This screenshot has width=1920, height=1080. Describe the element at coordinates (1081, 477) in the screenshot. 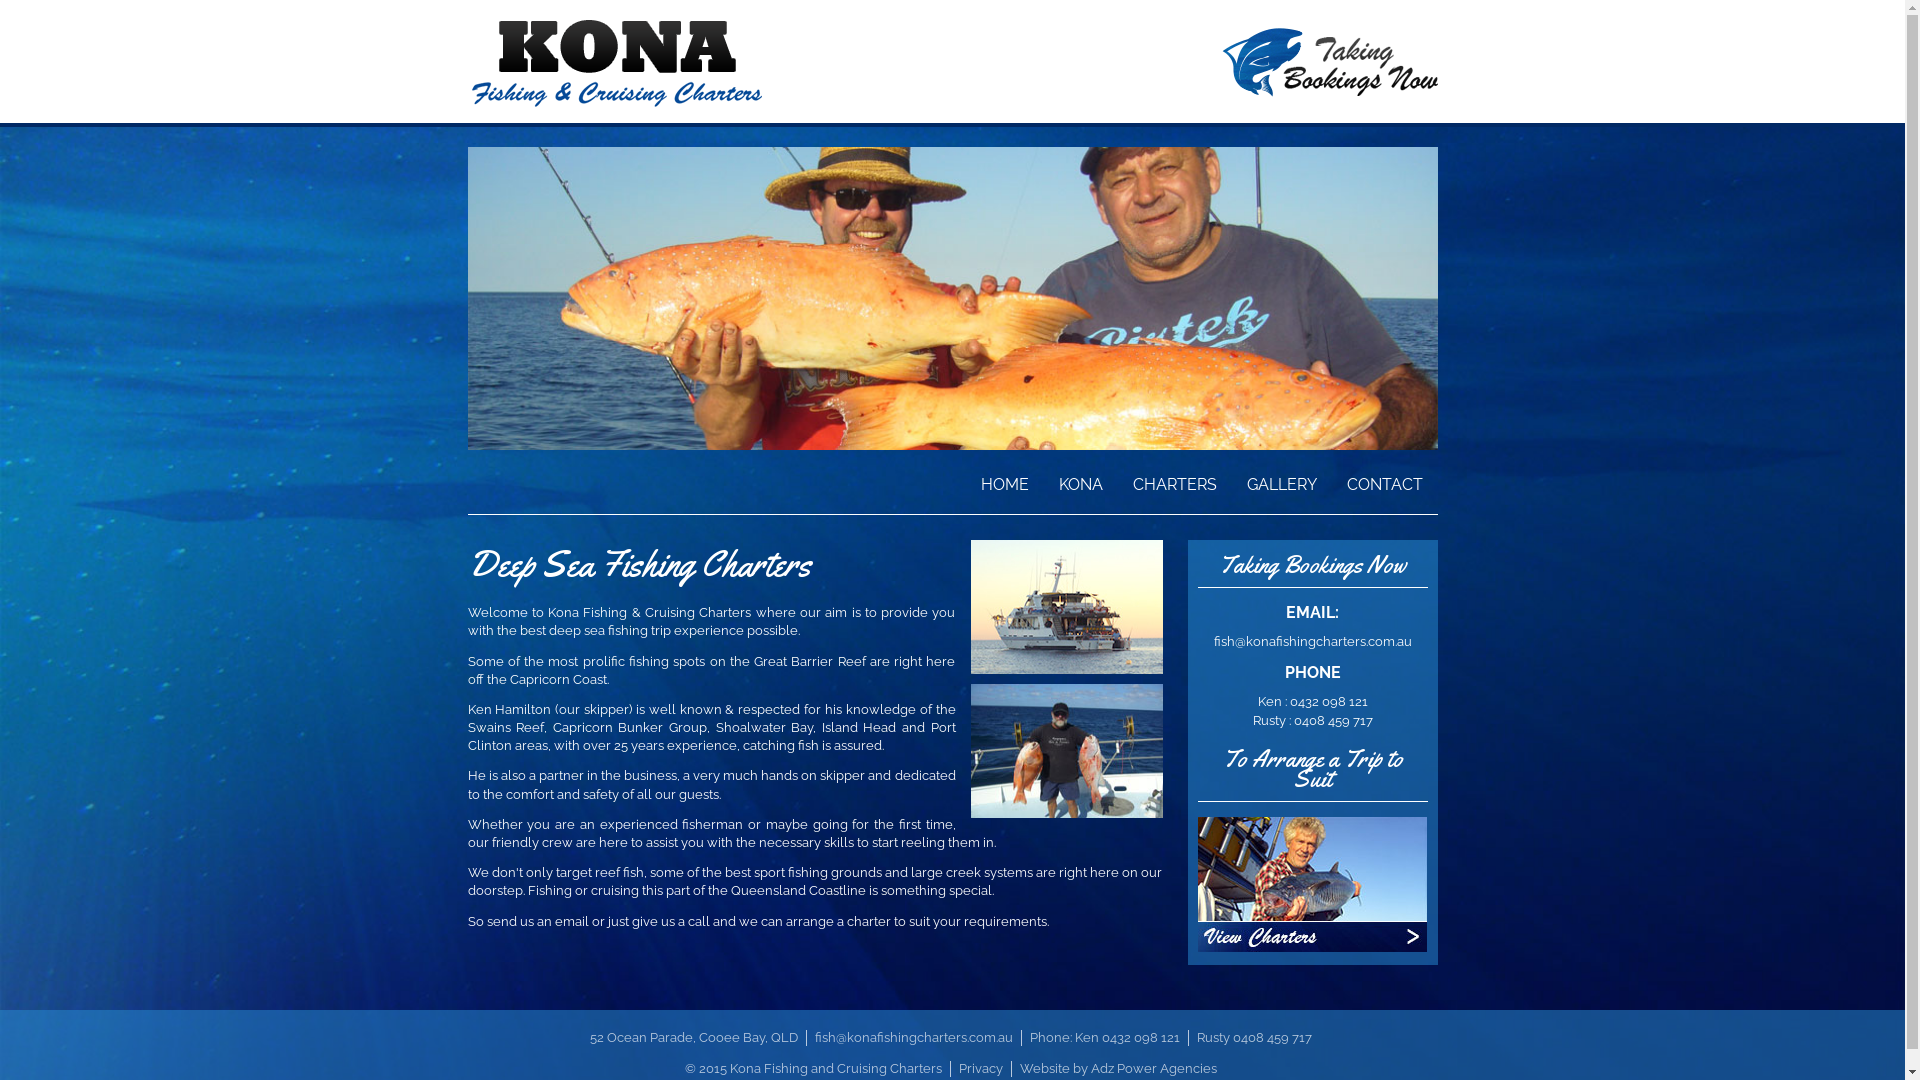

I see `KONA` at that location.